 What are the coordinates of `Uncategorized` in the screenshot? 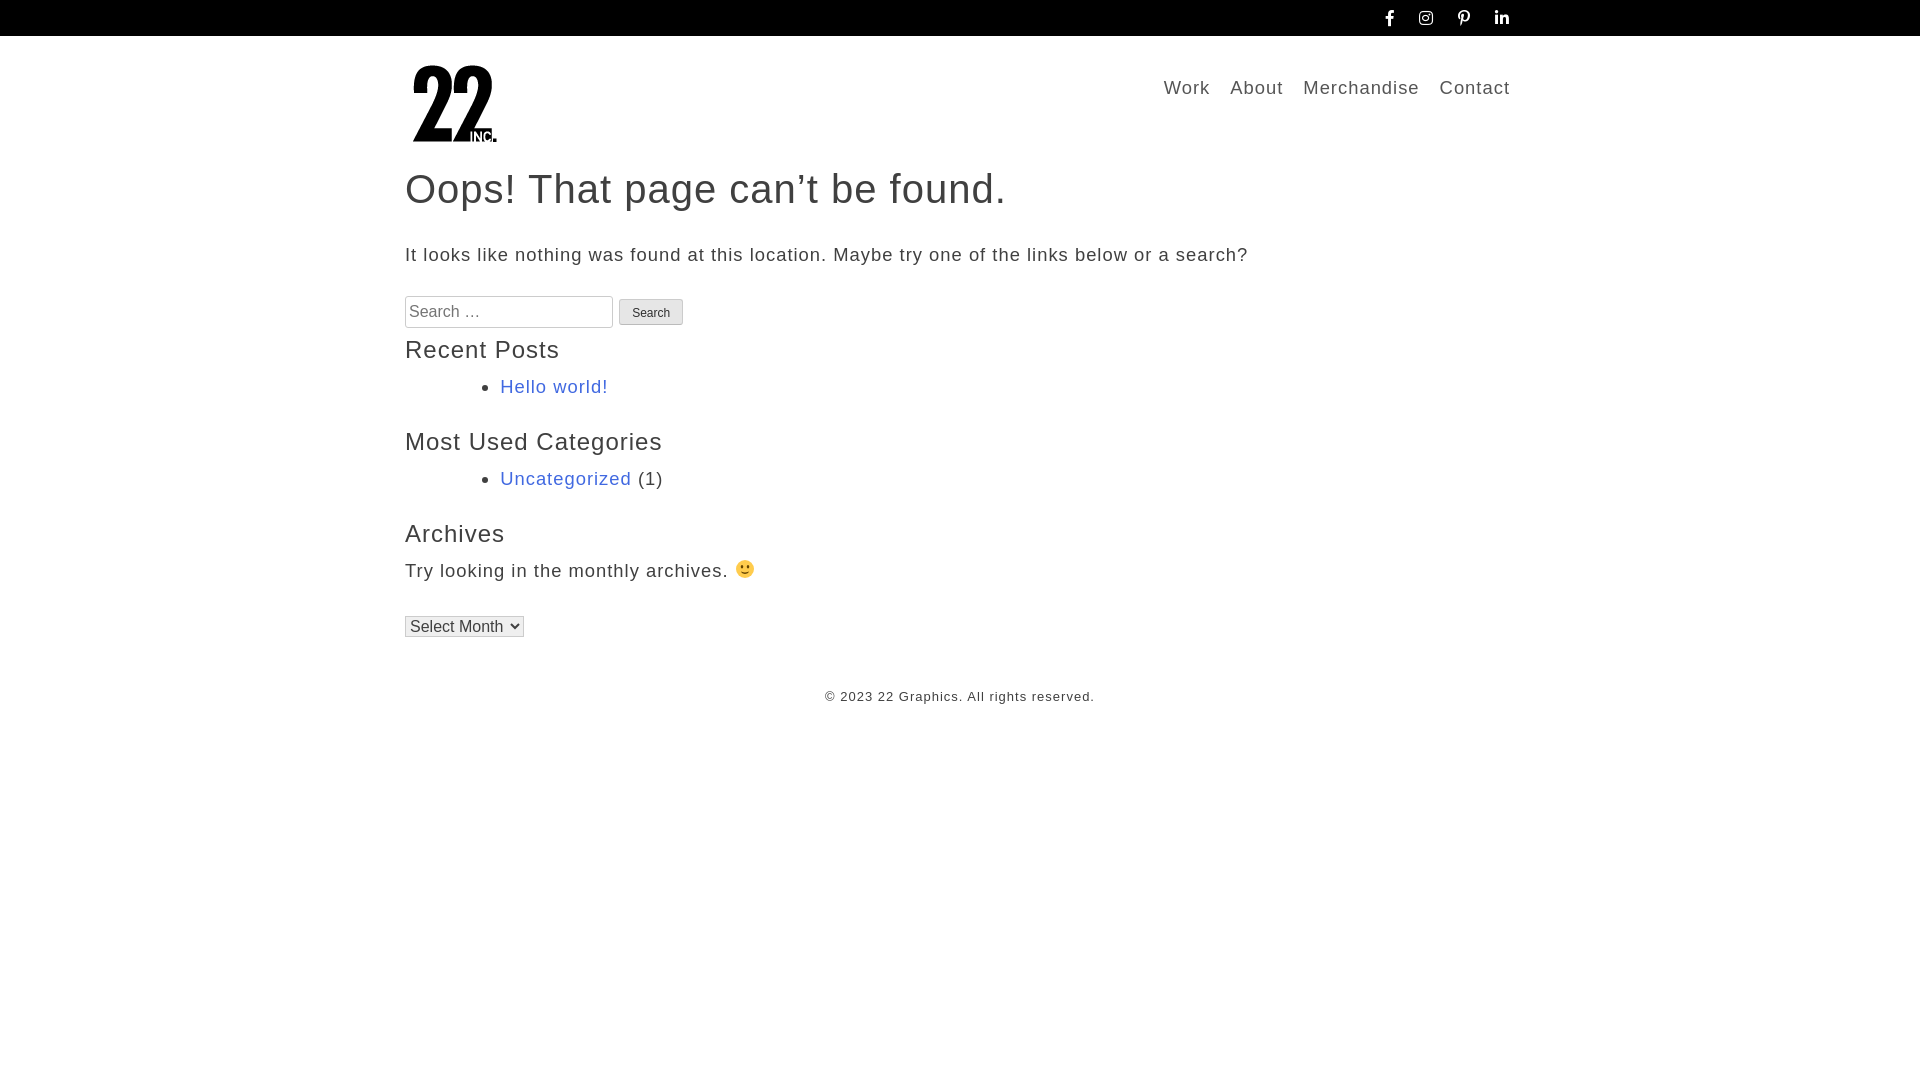 It's located at (566, 478).